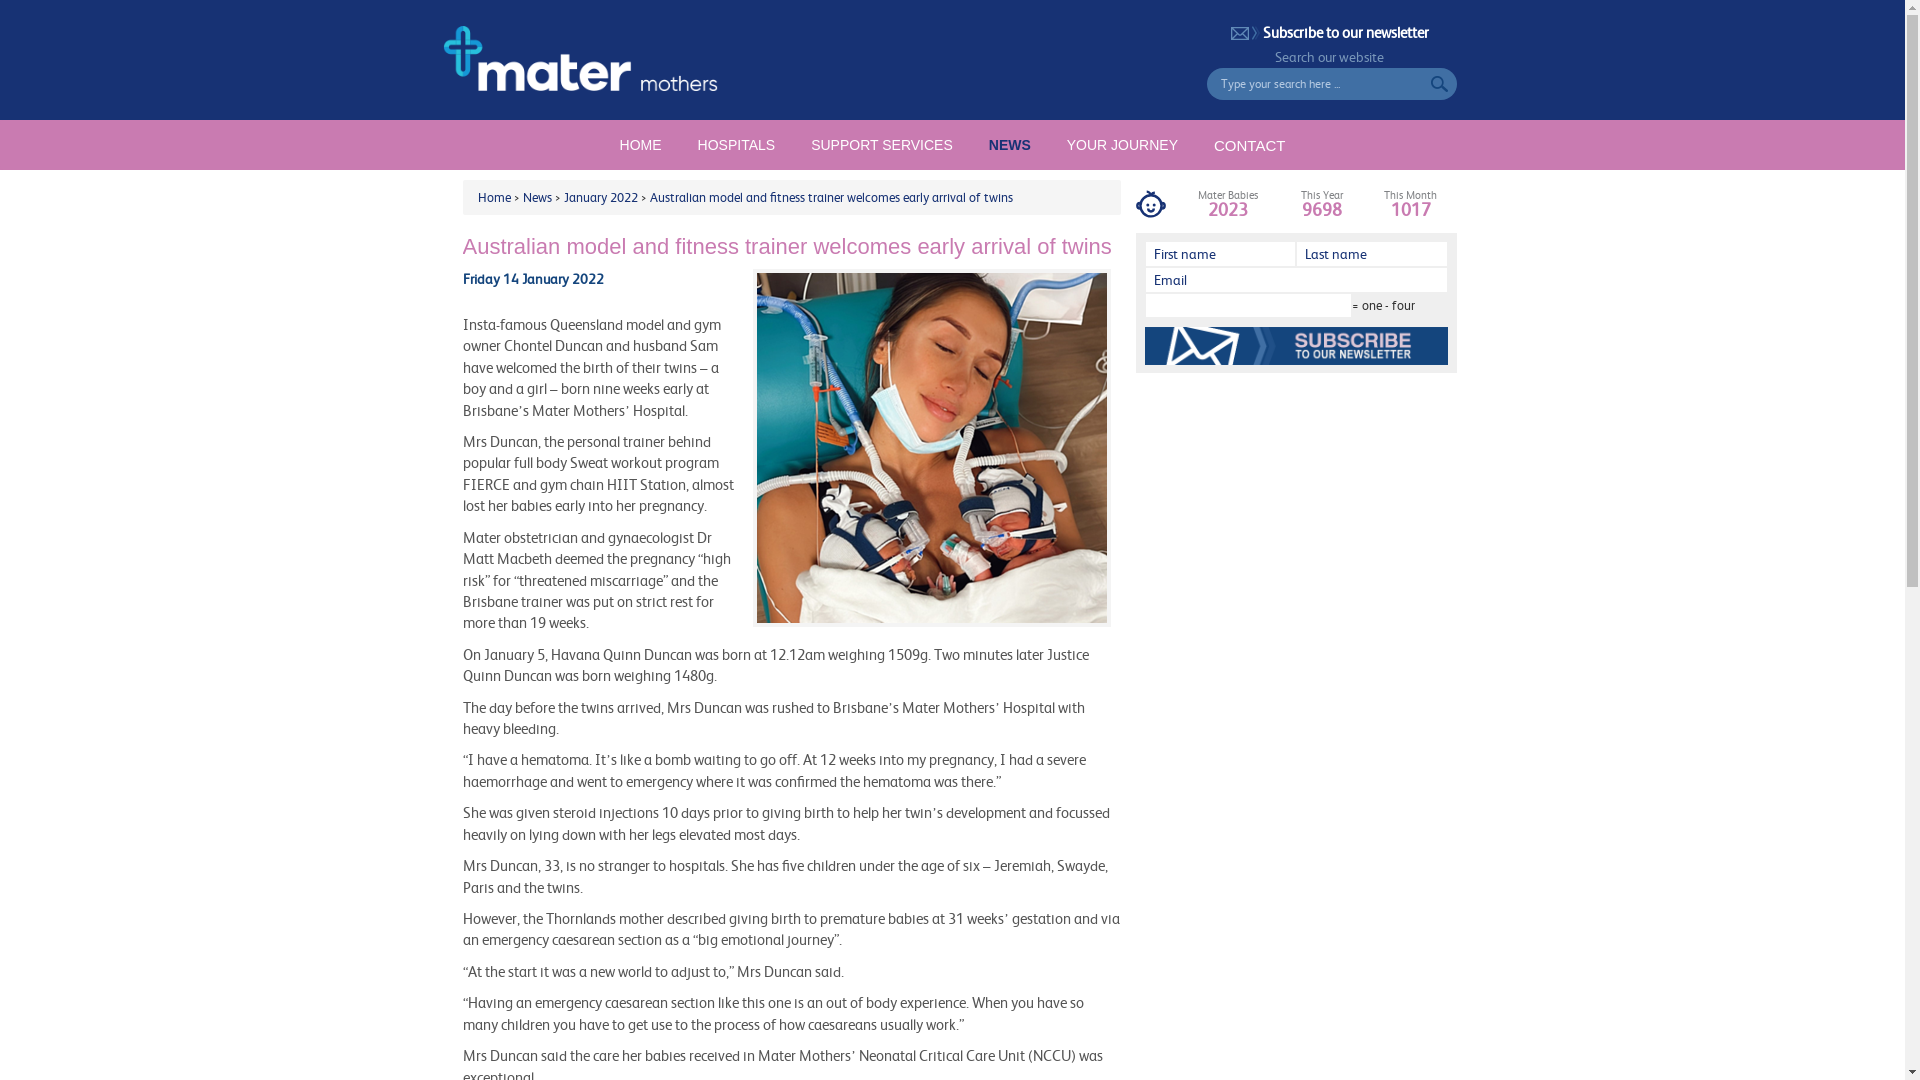 The width and height of the screenshot is (1920, 1080). I want to click on January 2022, so click(601, 197).